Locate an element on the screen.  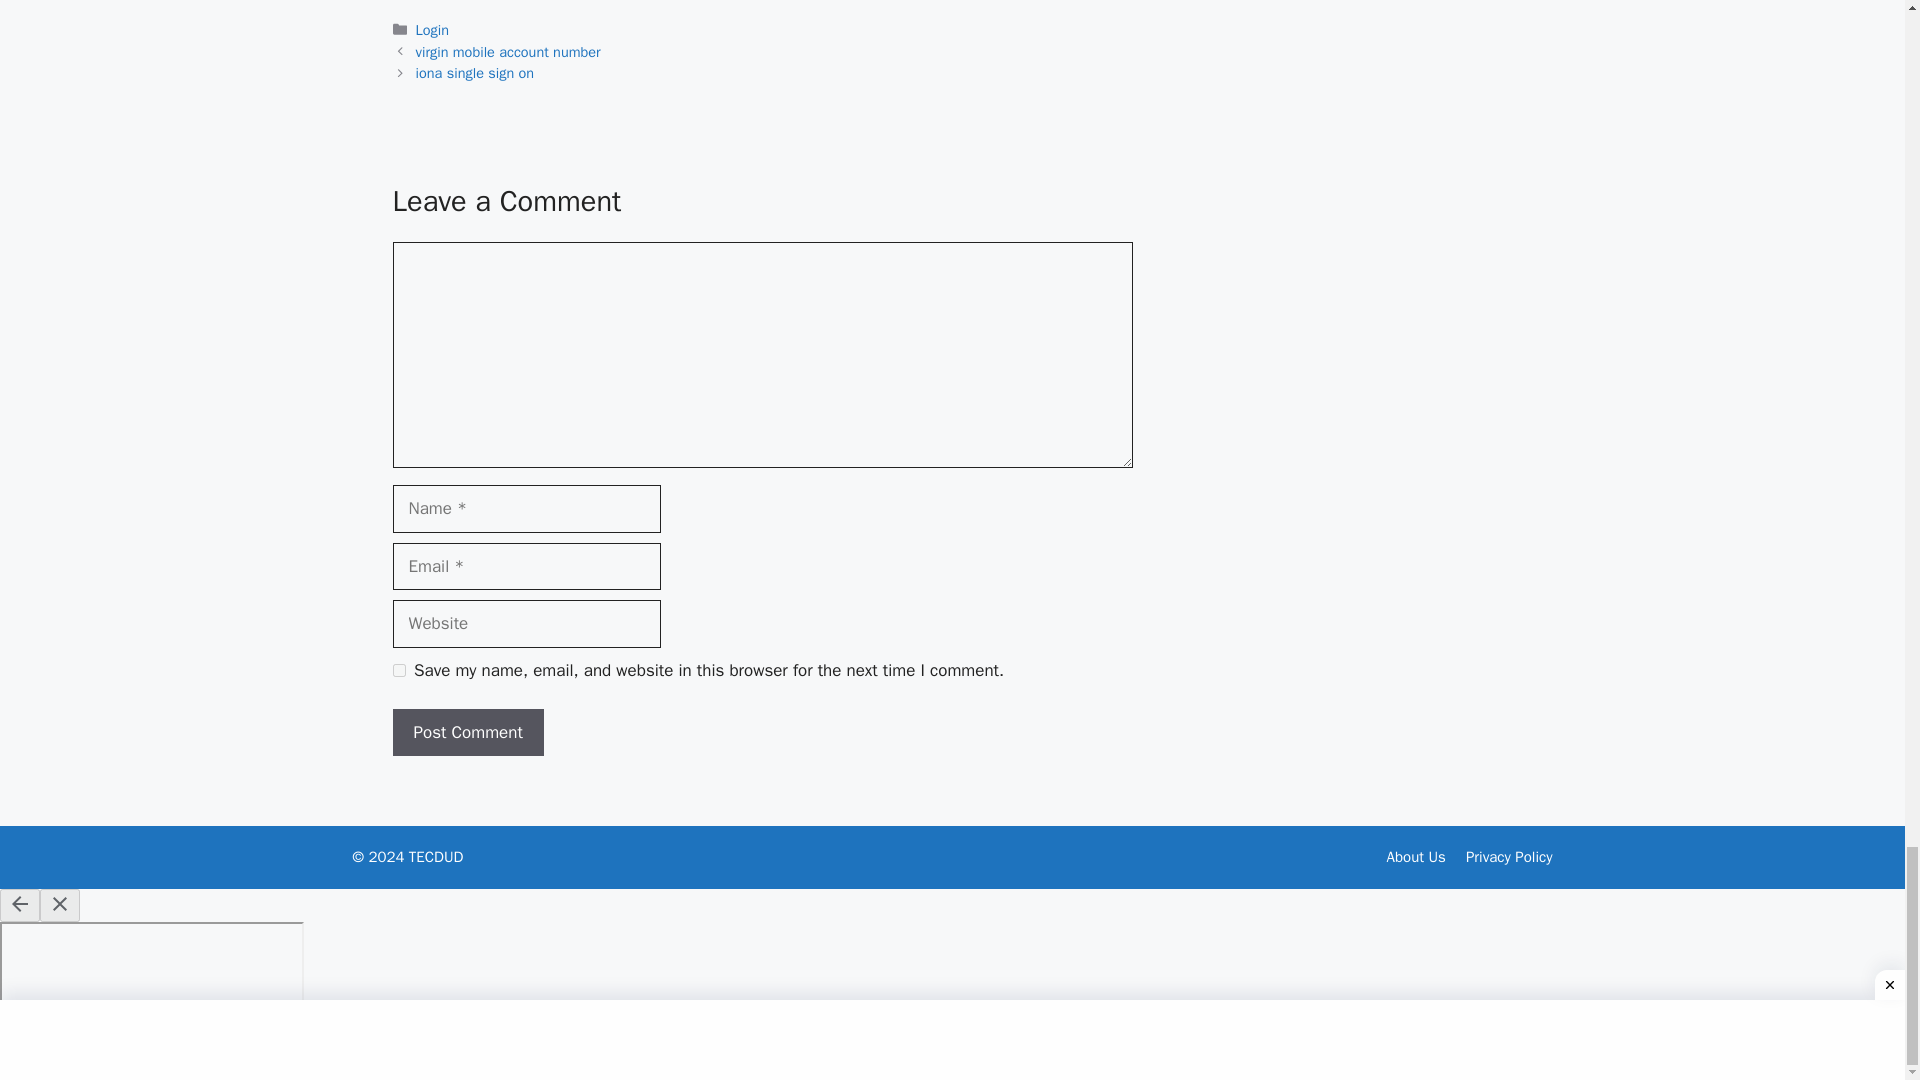
yes is located at coordinates (398, 670).